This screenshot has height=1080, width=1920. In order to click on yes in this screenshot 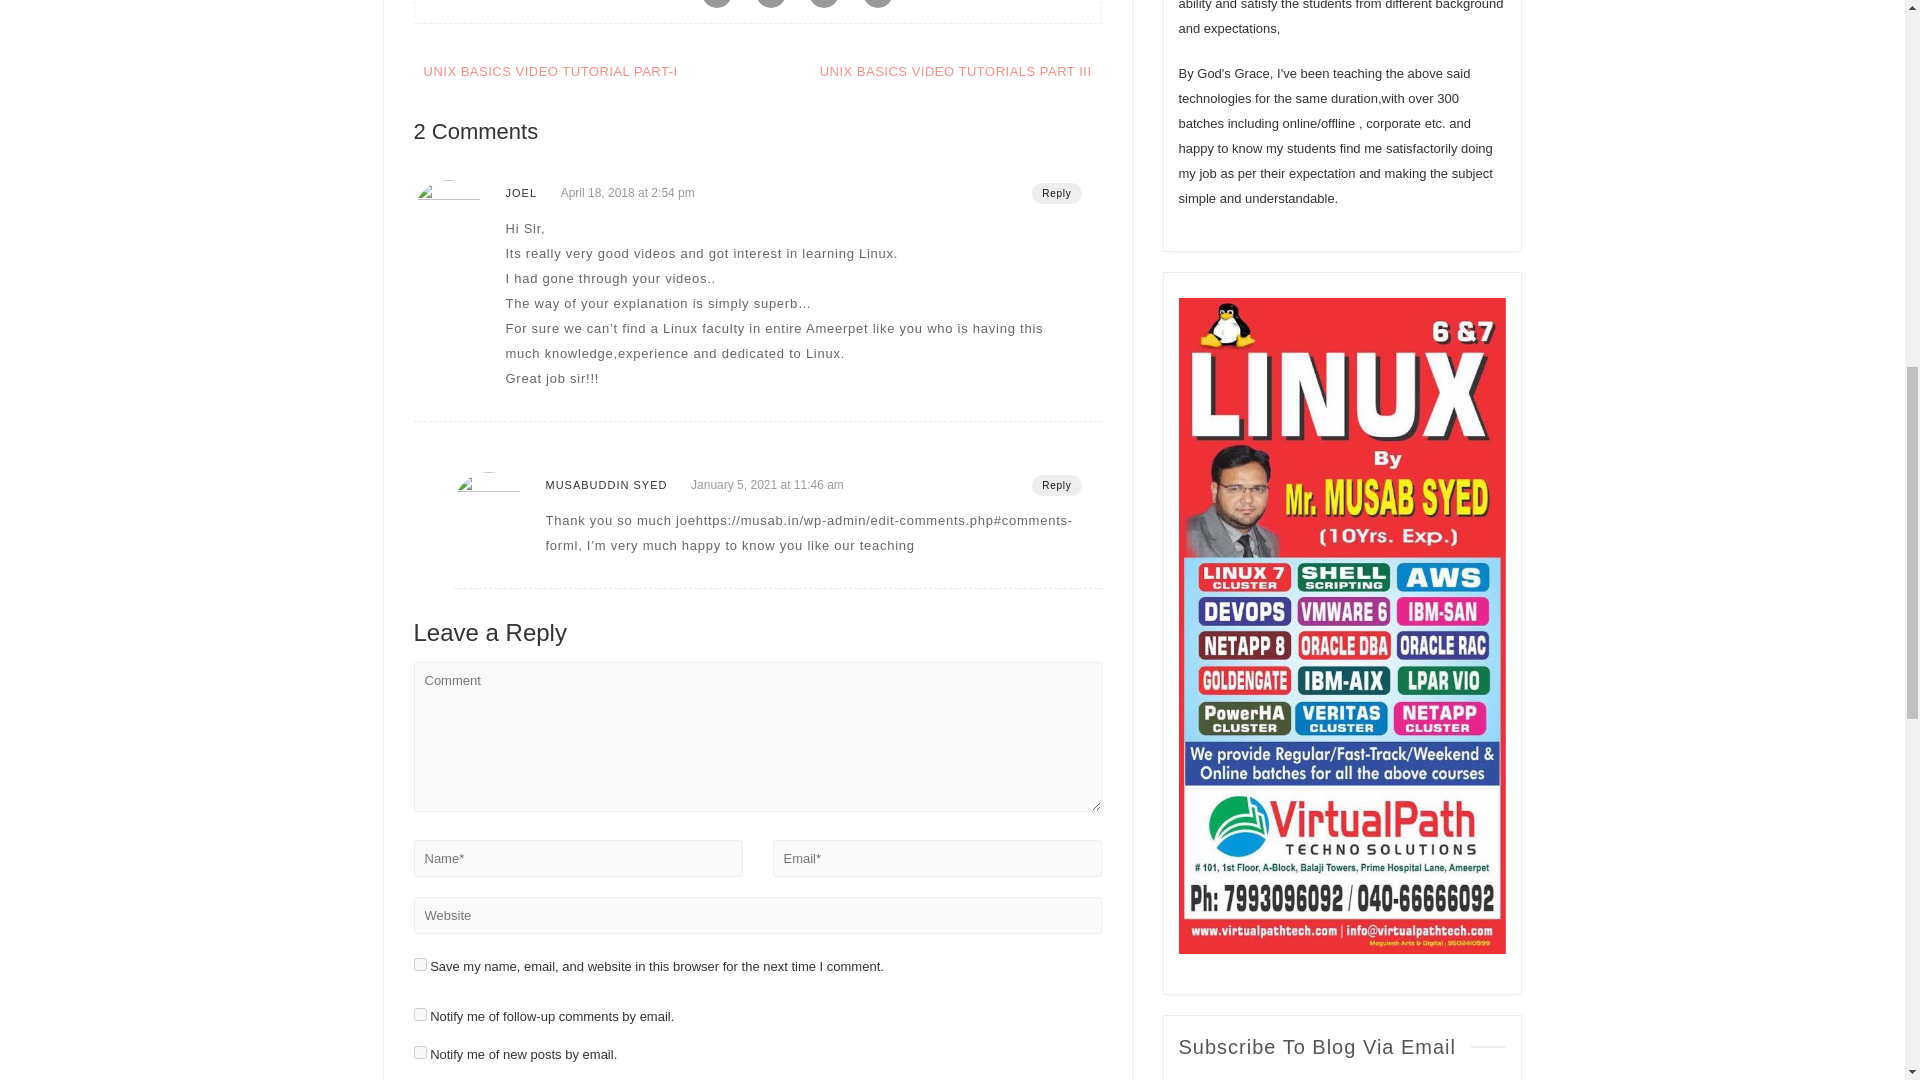, I will do `click(420, 964)`.